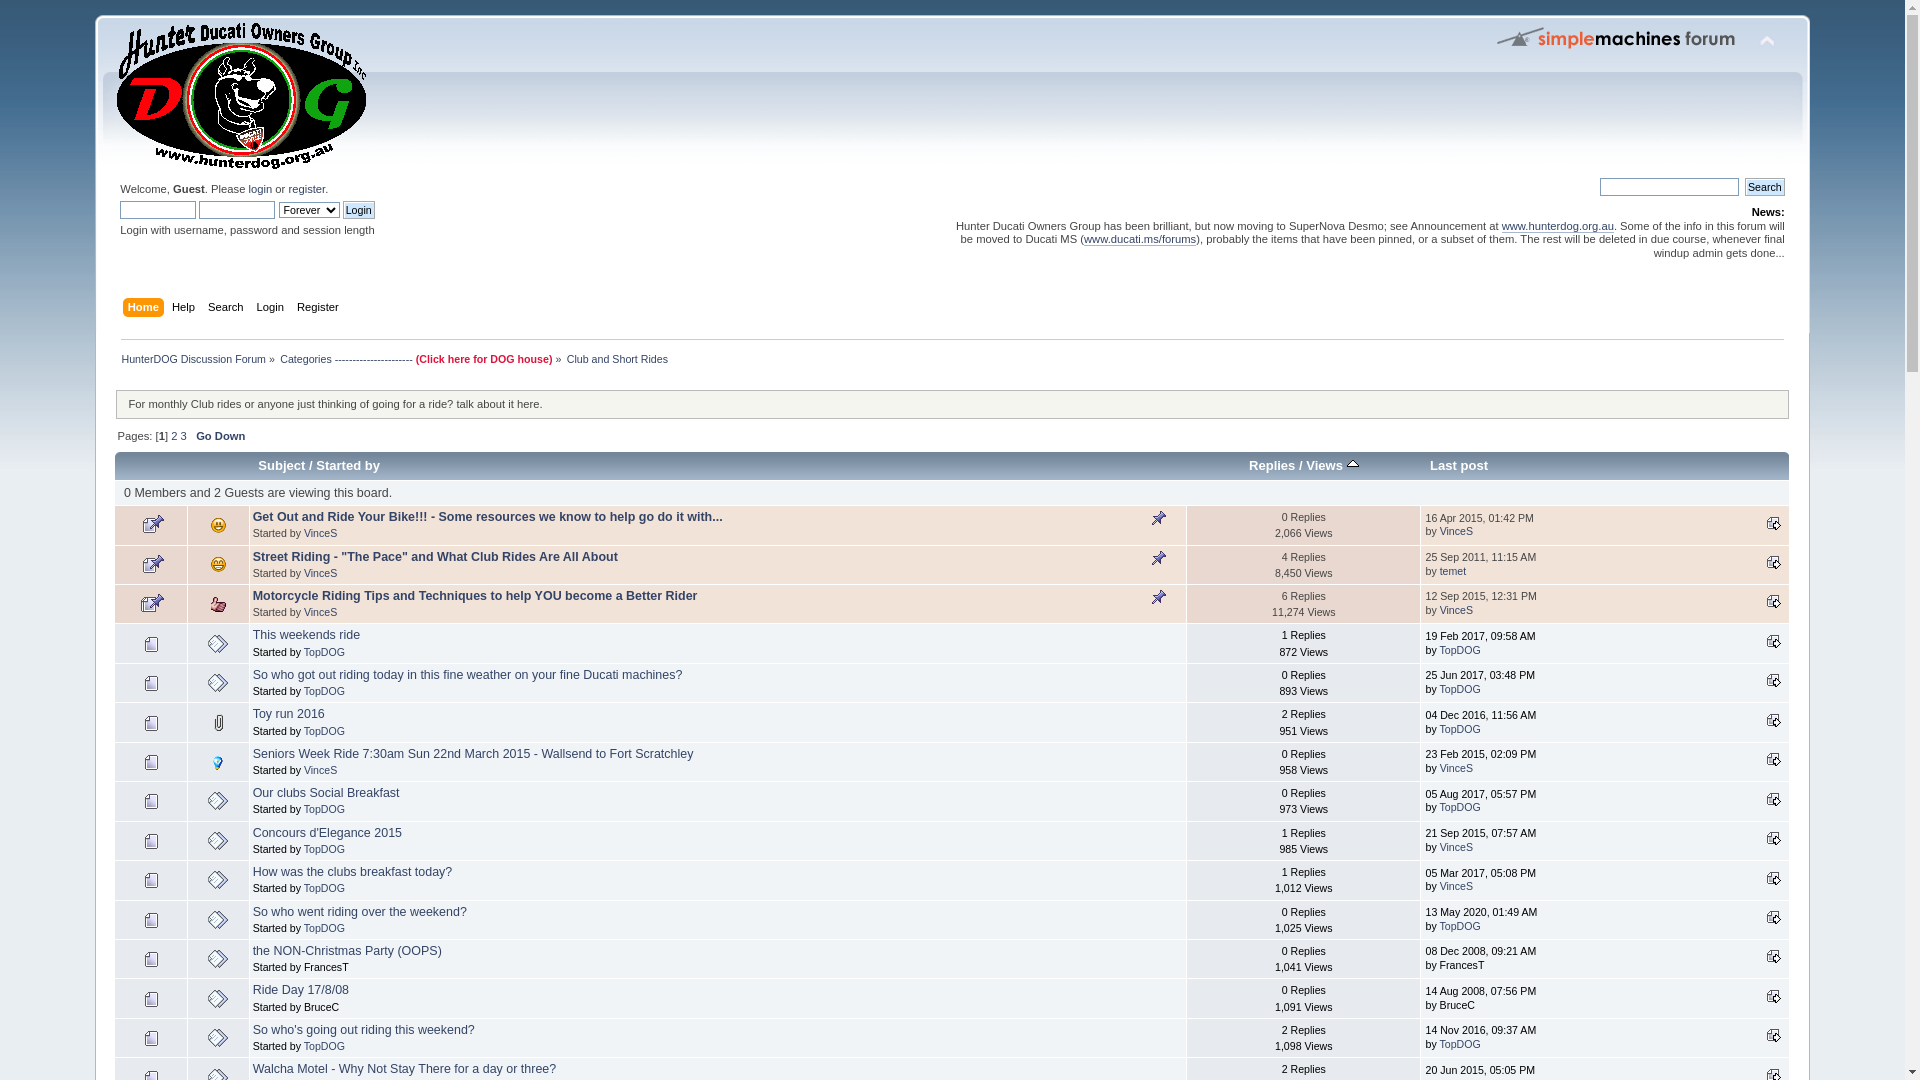 The height and width of the screenshot is (1080, 1920). What do you see at coordinates (320, 612) in the screenshot?
I see `VinceS` at bounding box center [320, 612].